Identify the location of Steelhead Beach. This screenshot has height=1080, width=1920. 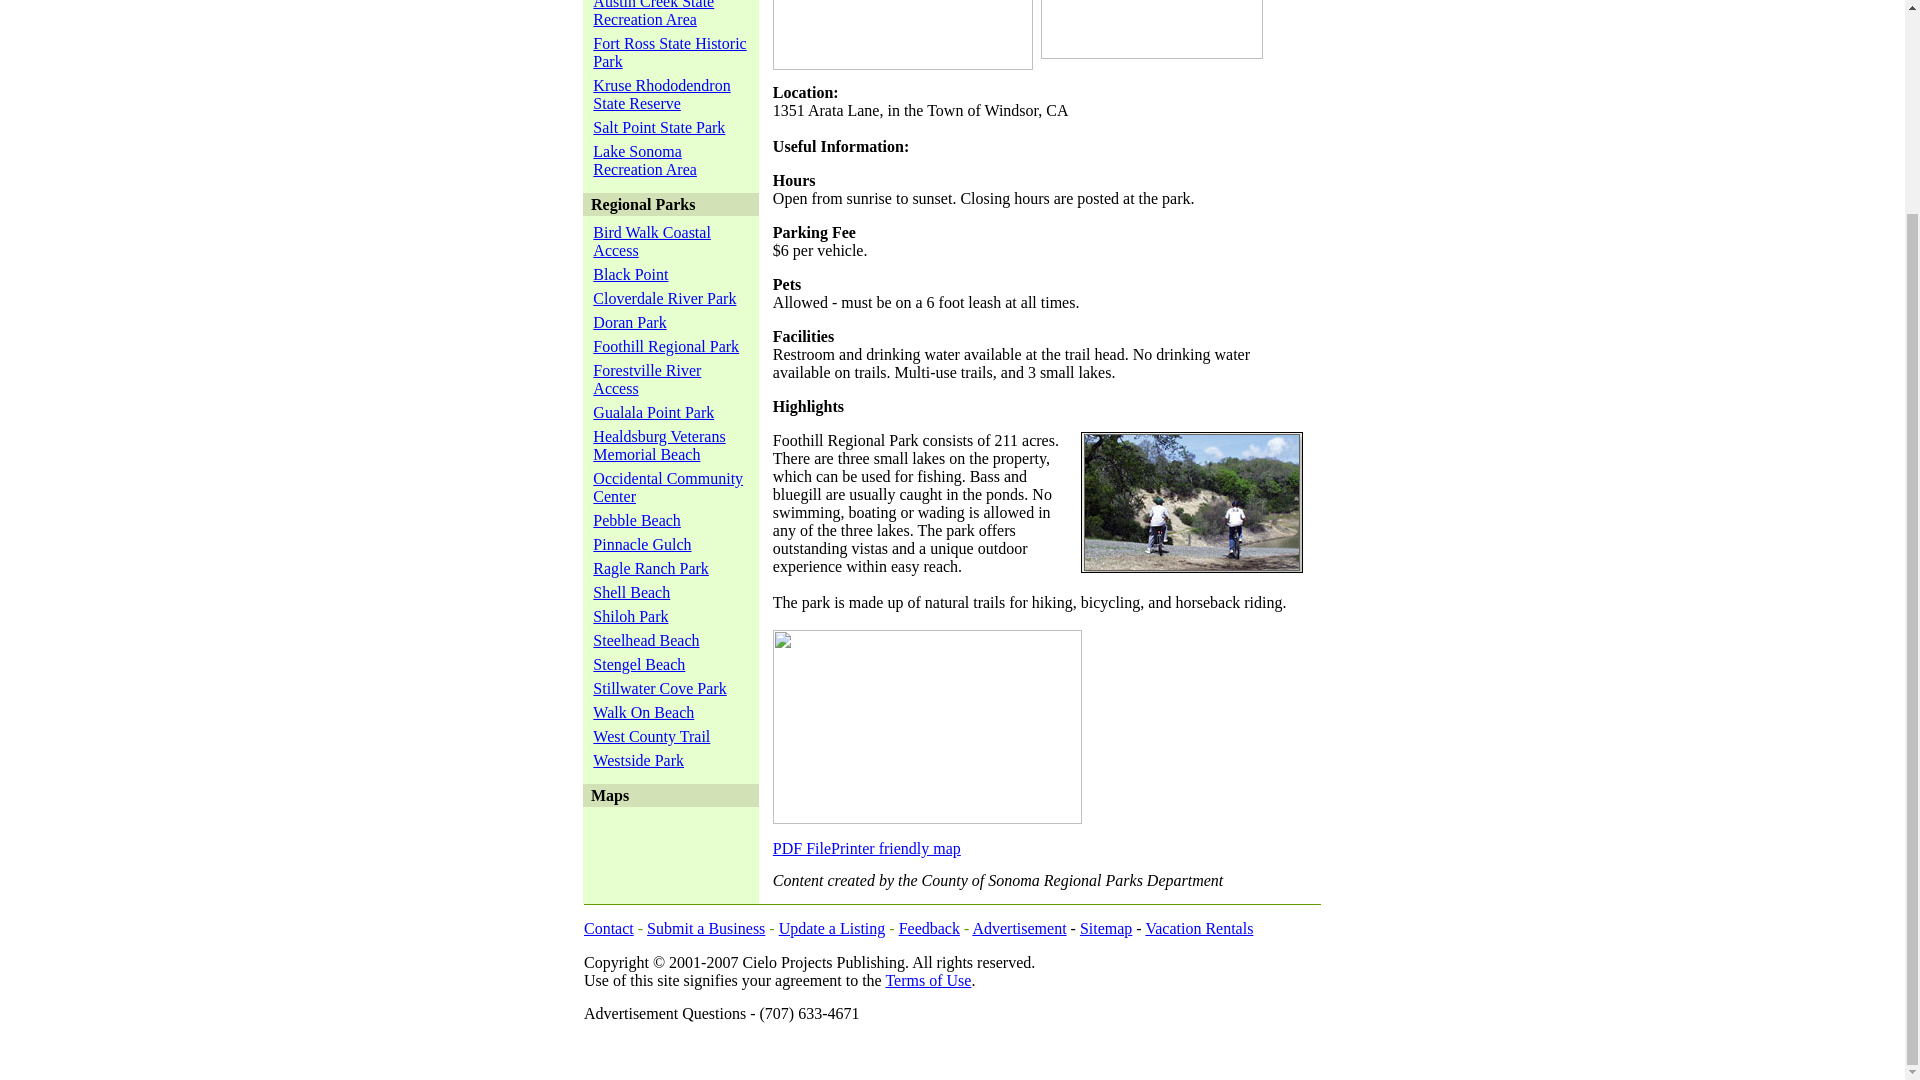
(670, 52).